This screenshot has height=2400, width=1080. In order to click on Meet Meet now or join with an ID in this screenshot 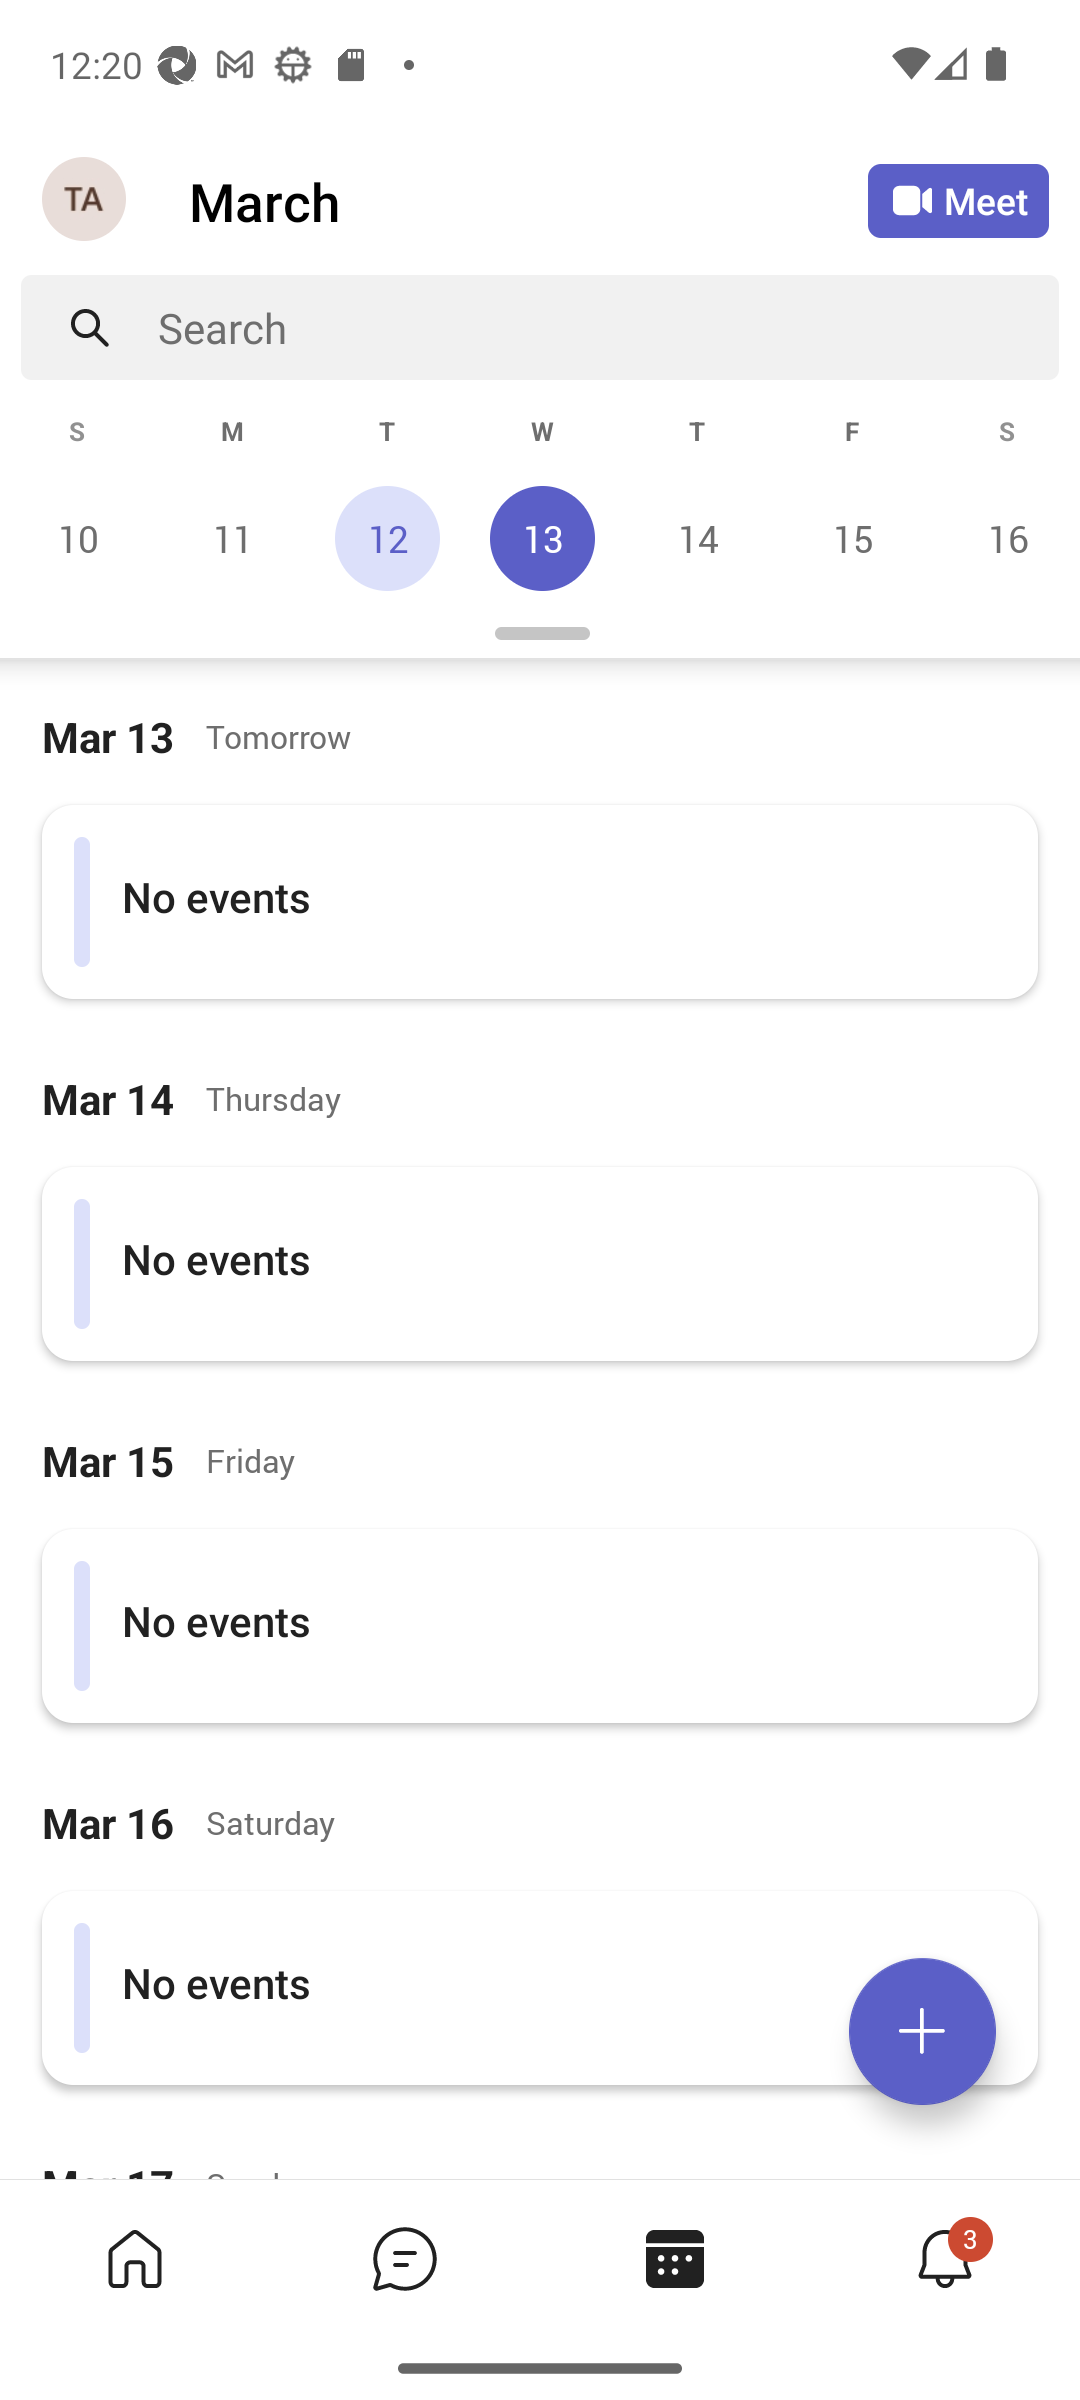, I will do `click(958, 200)`.